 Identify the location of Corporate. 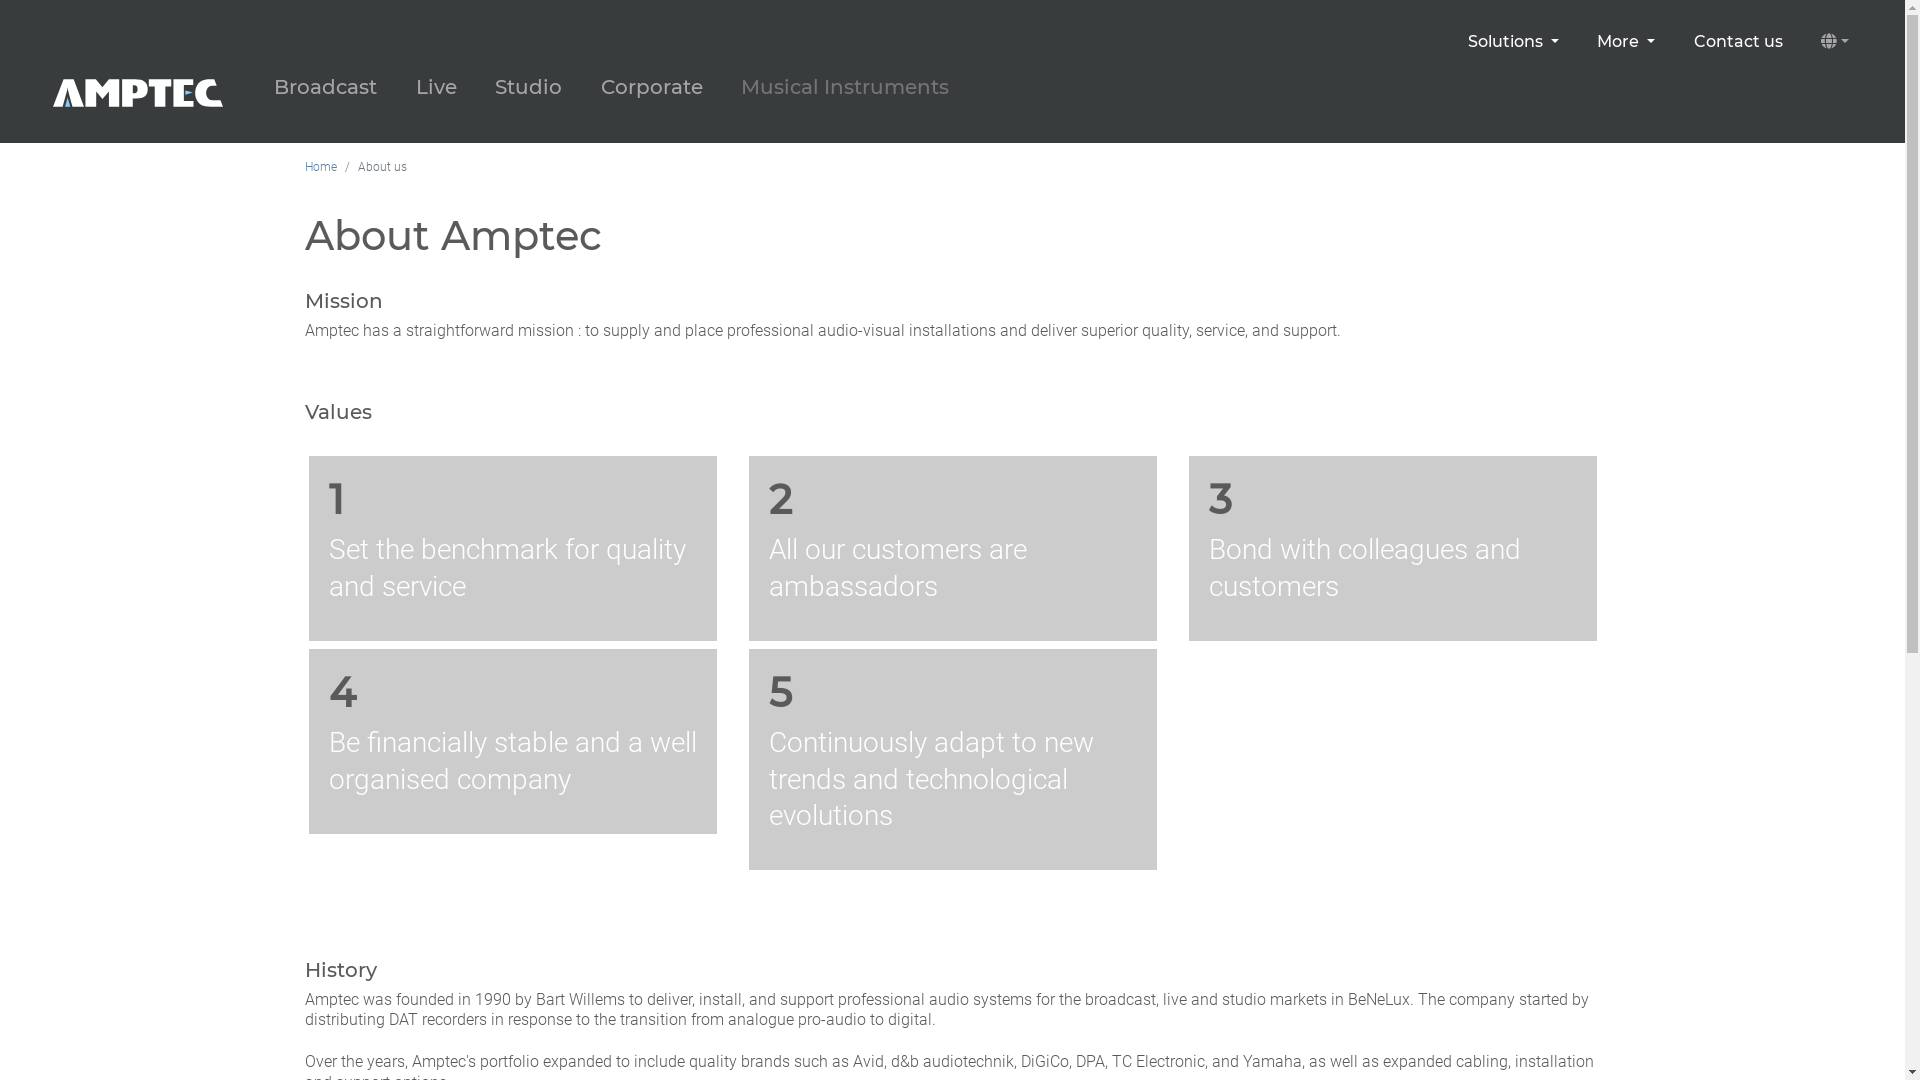
(652, 89).